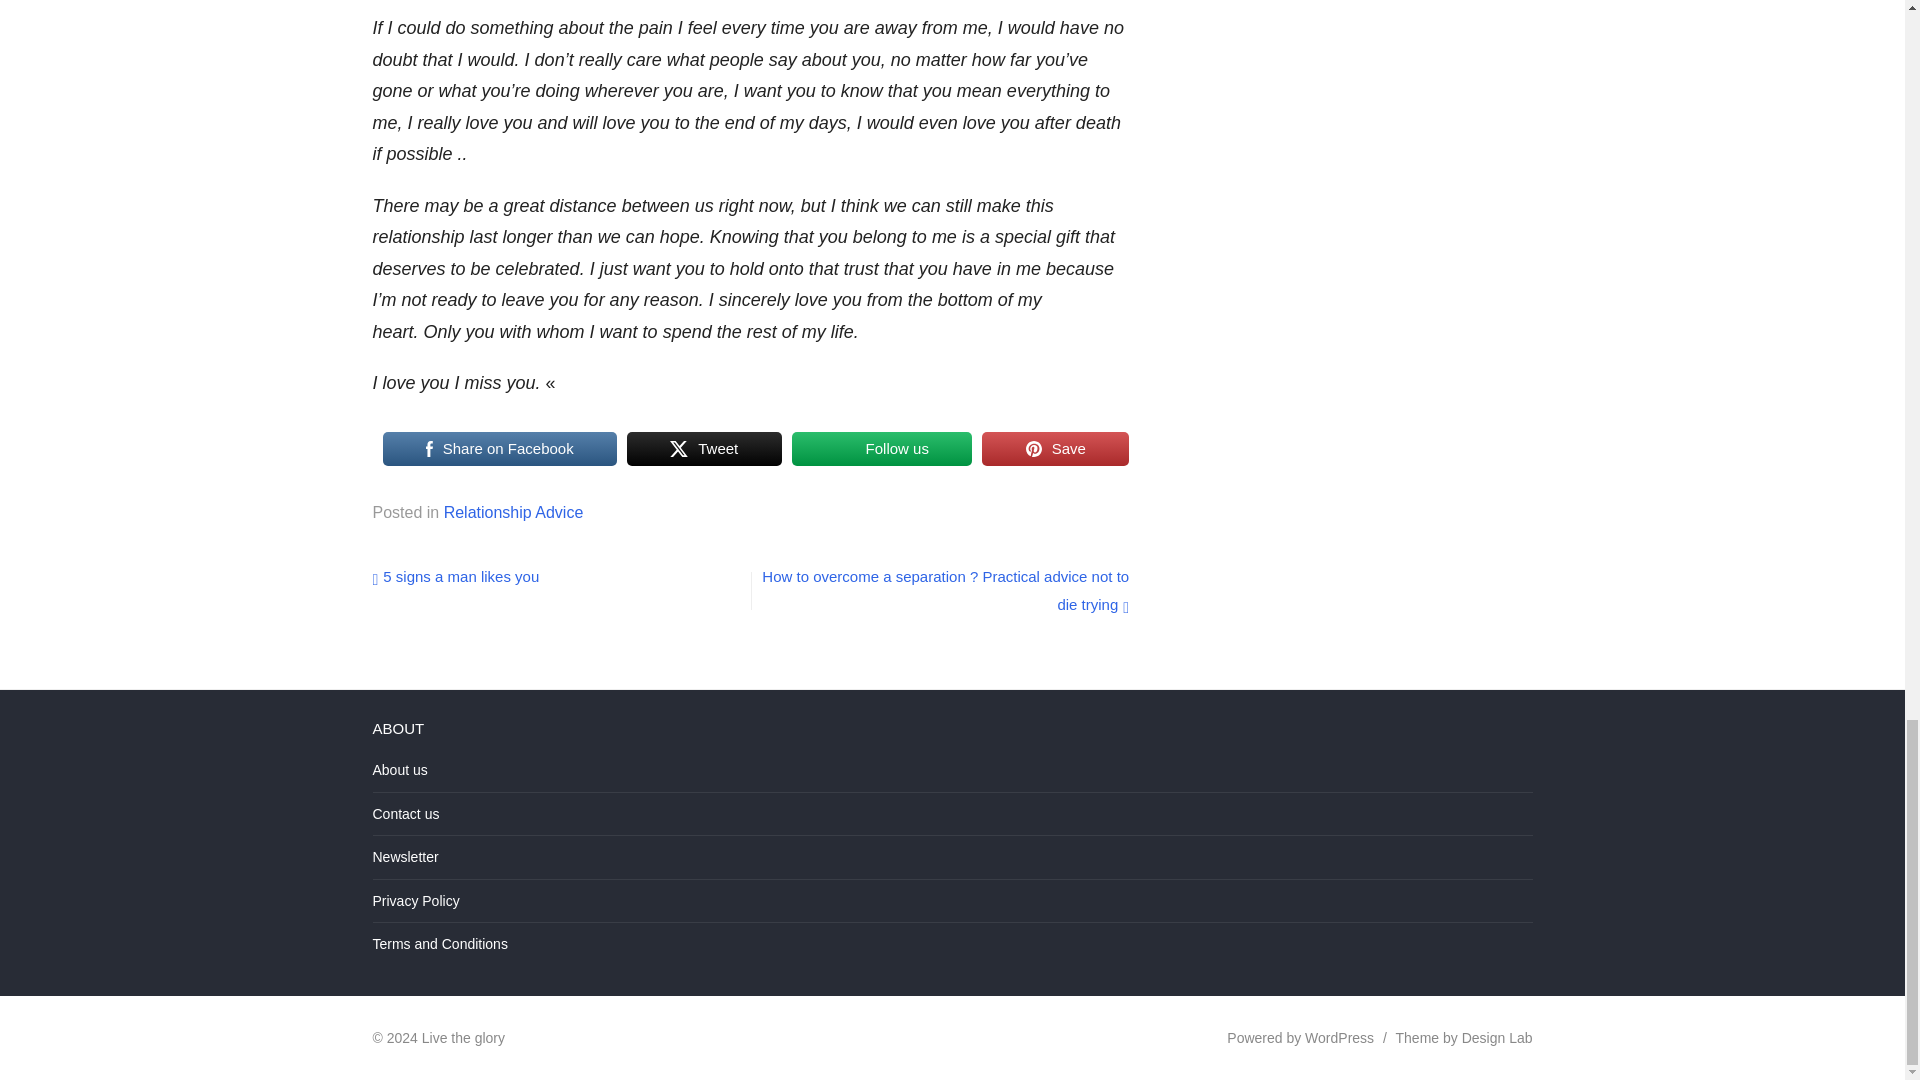 The width and height of the screenshot is (1920, 1080). What do you see at coordinates (882, 447) in the screenshot?
I see `Follow us` at bounding box center [882, 447].